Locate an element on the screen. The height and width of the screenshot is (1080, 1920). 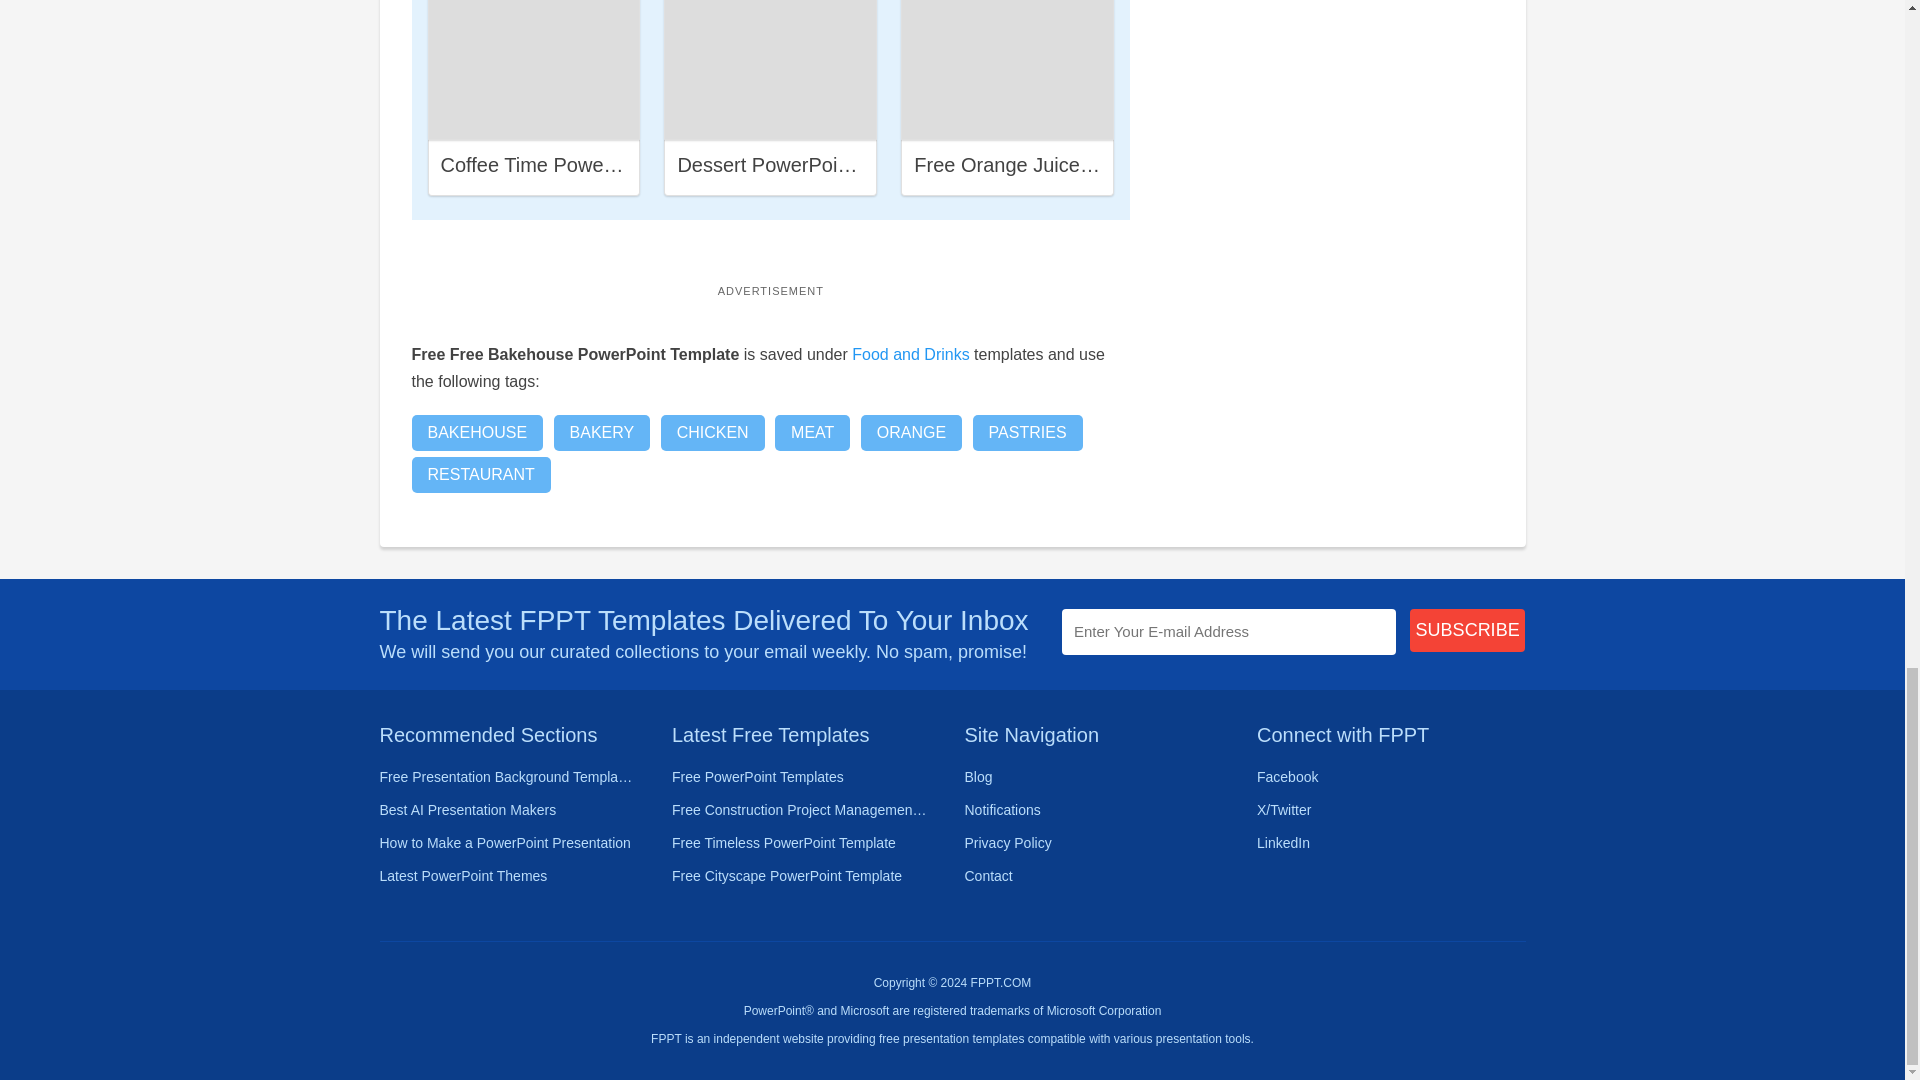
Free Orange Juice PowerPoint Template is located at coordinates (1006, 70).